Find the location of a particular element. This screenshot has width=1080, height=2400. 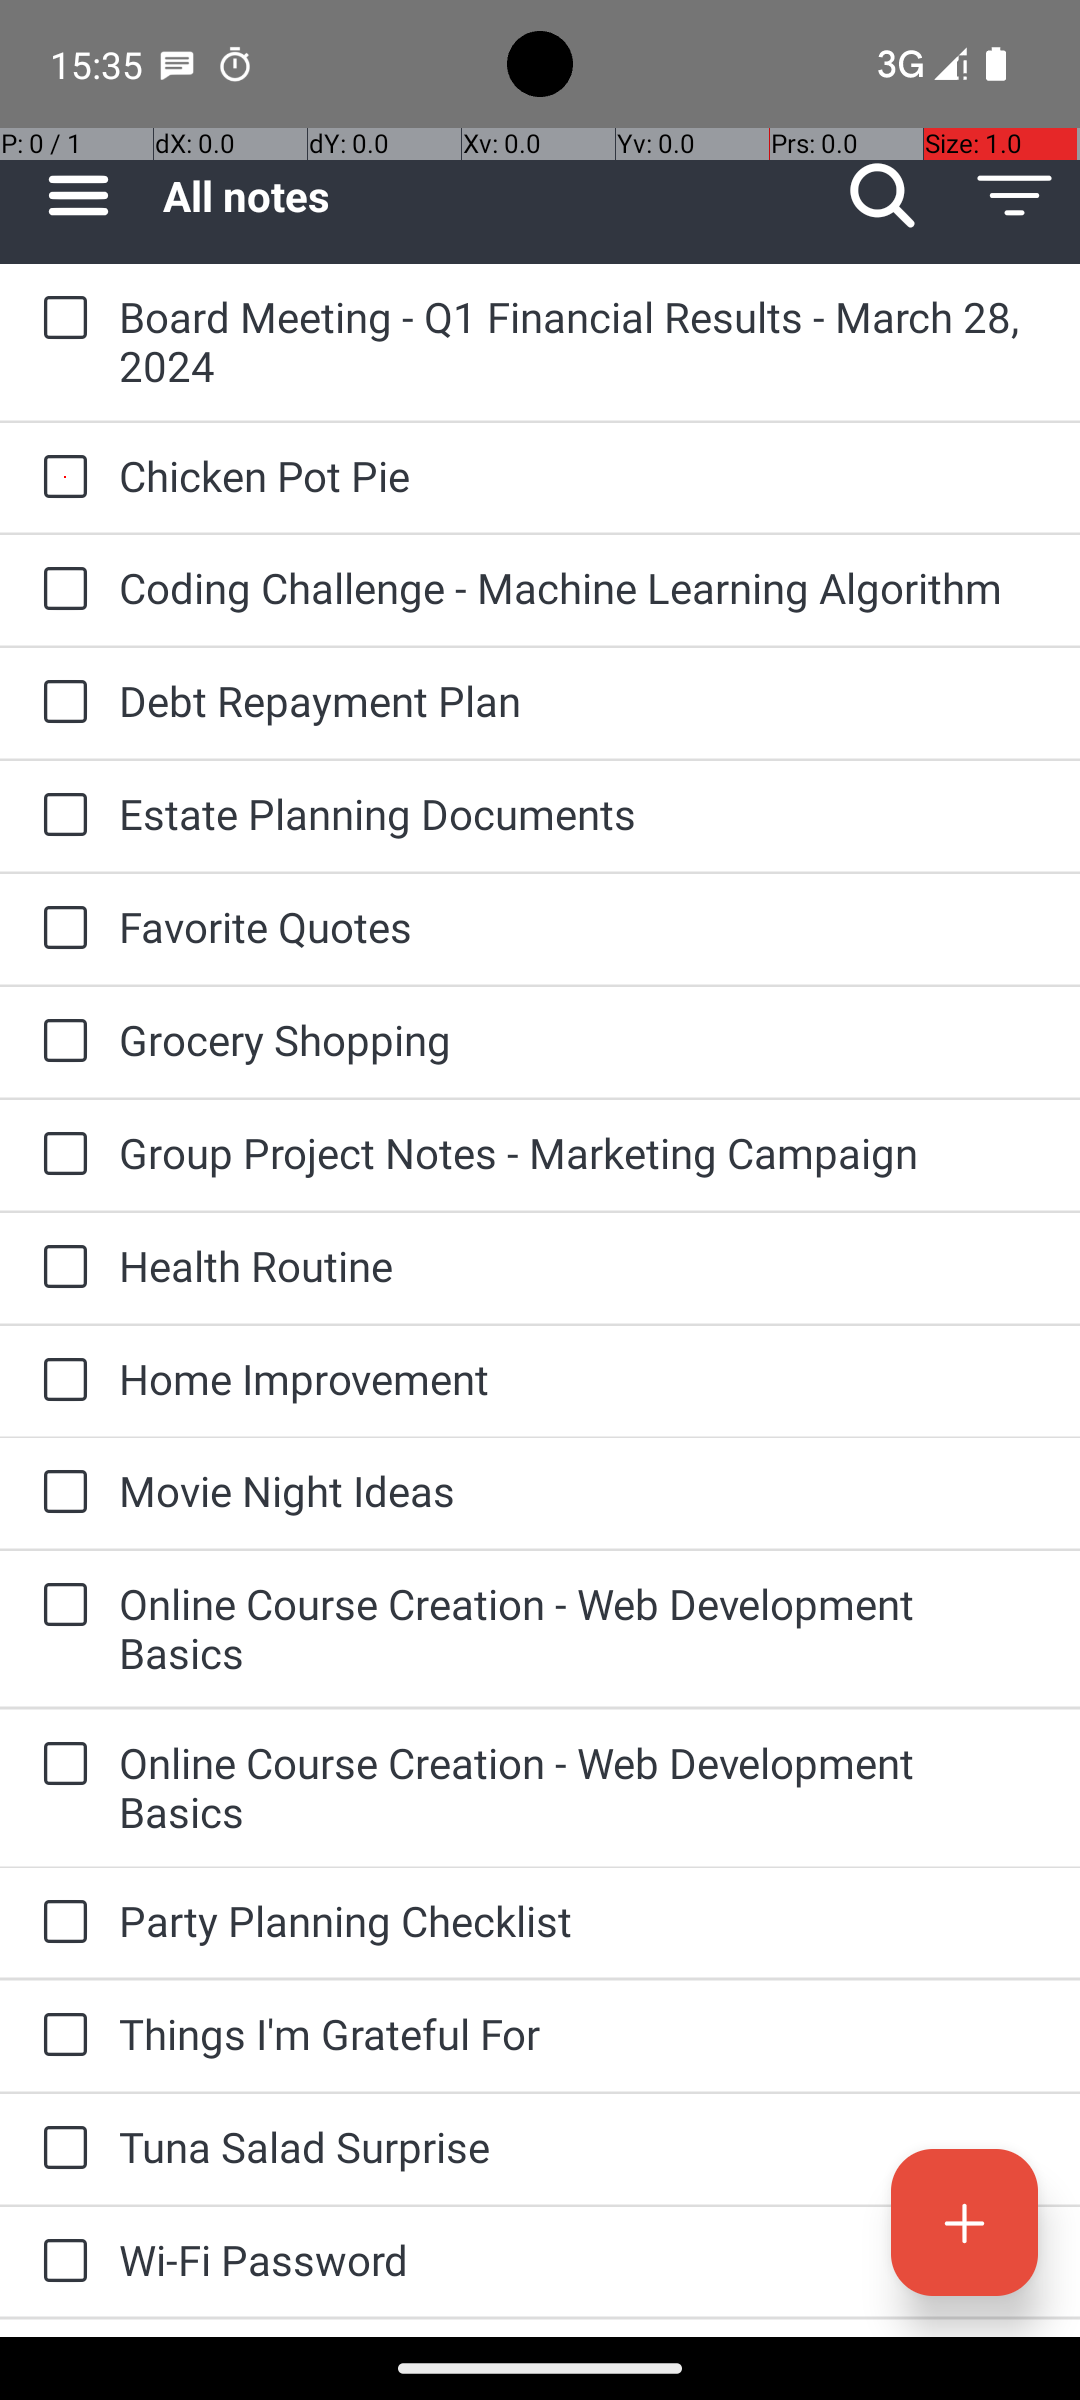

Tuna Salad Surprise is located at coordinates (580, 2146).